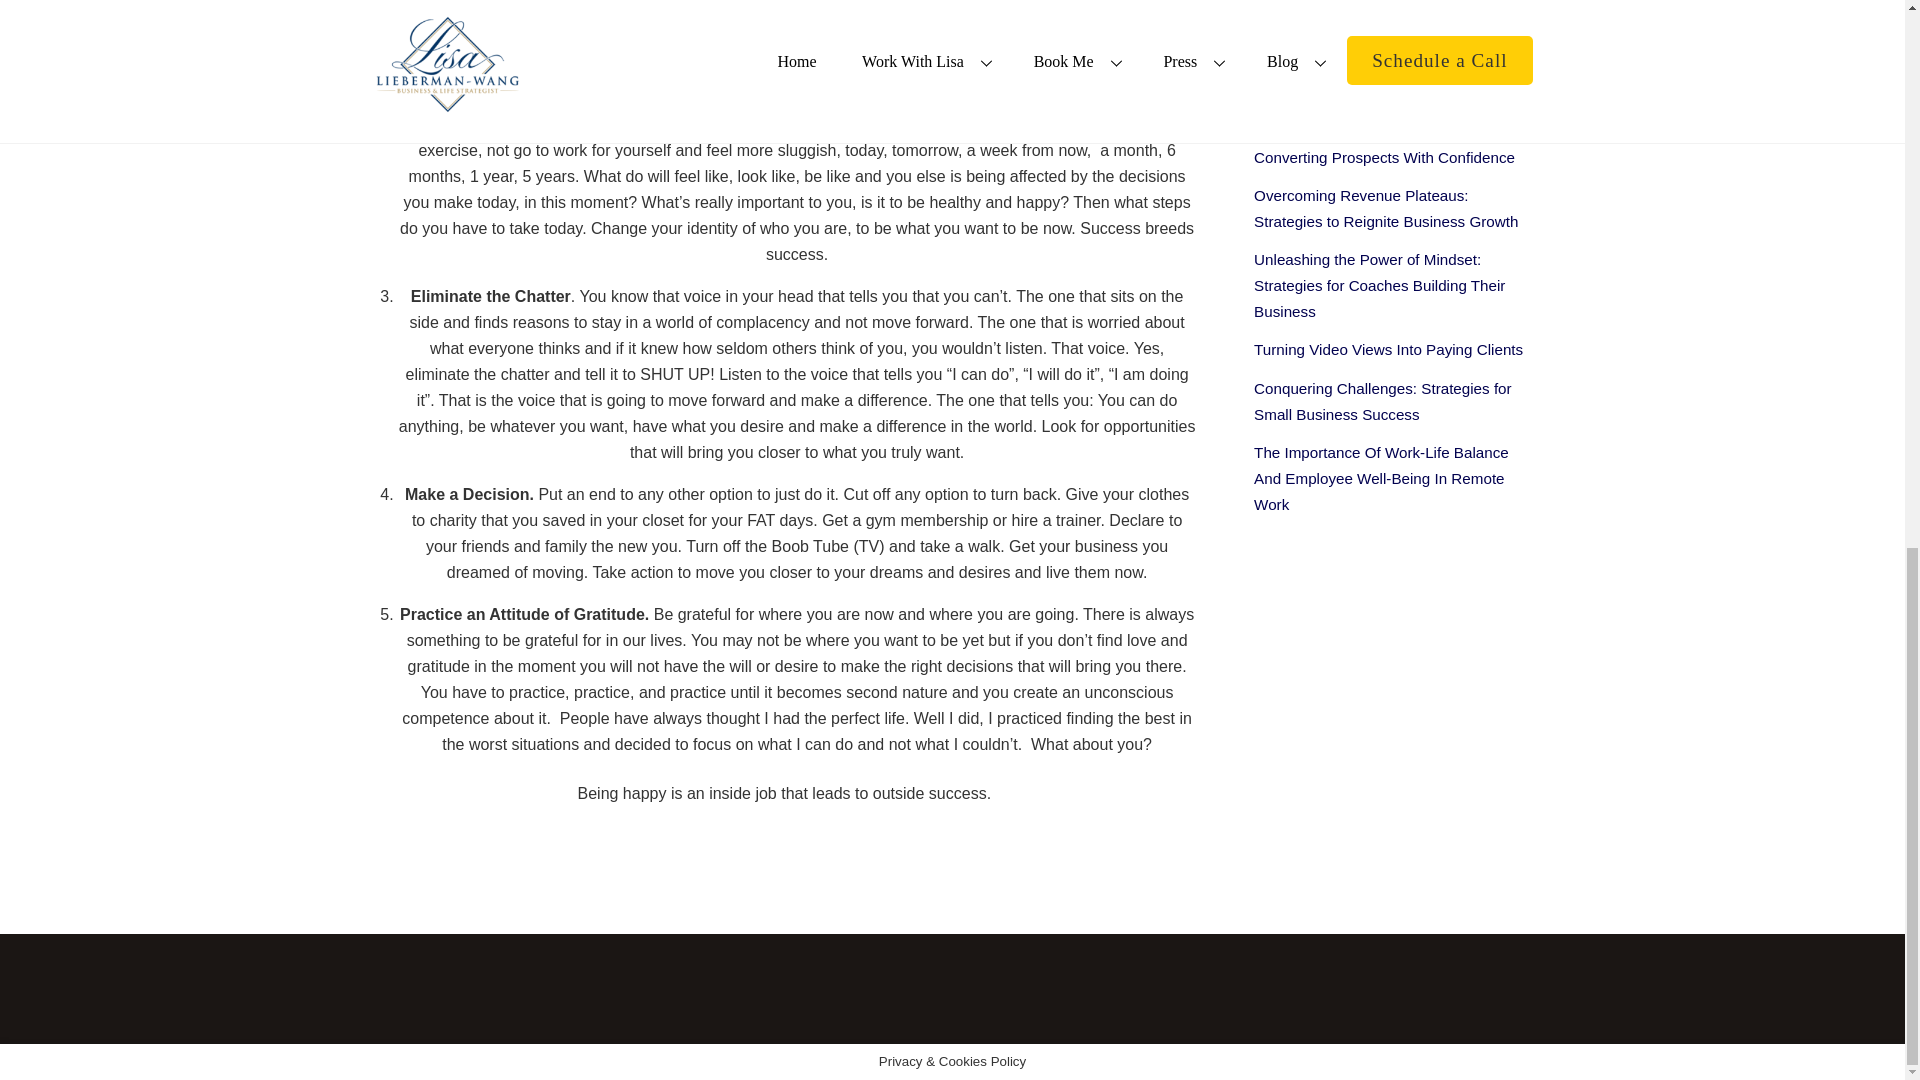 The height and width of the screenshot is (1080, 1920). I want to click on Time is Money: 12 Timewasters That Are Costing You Clients, so click(1390, 106).